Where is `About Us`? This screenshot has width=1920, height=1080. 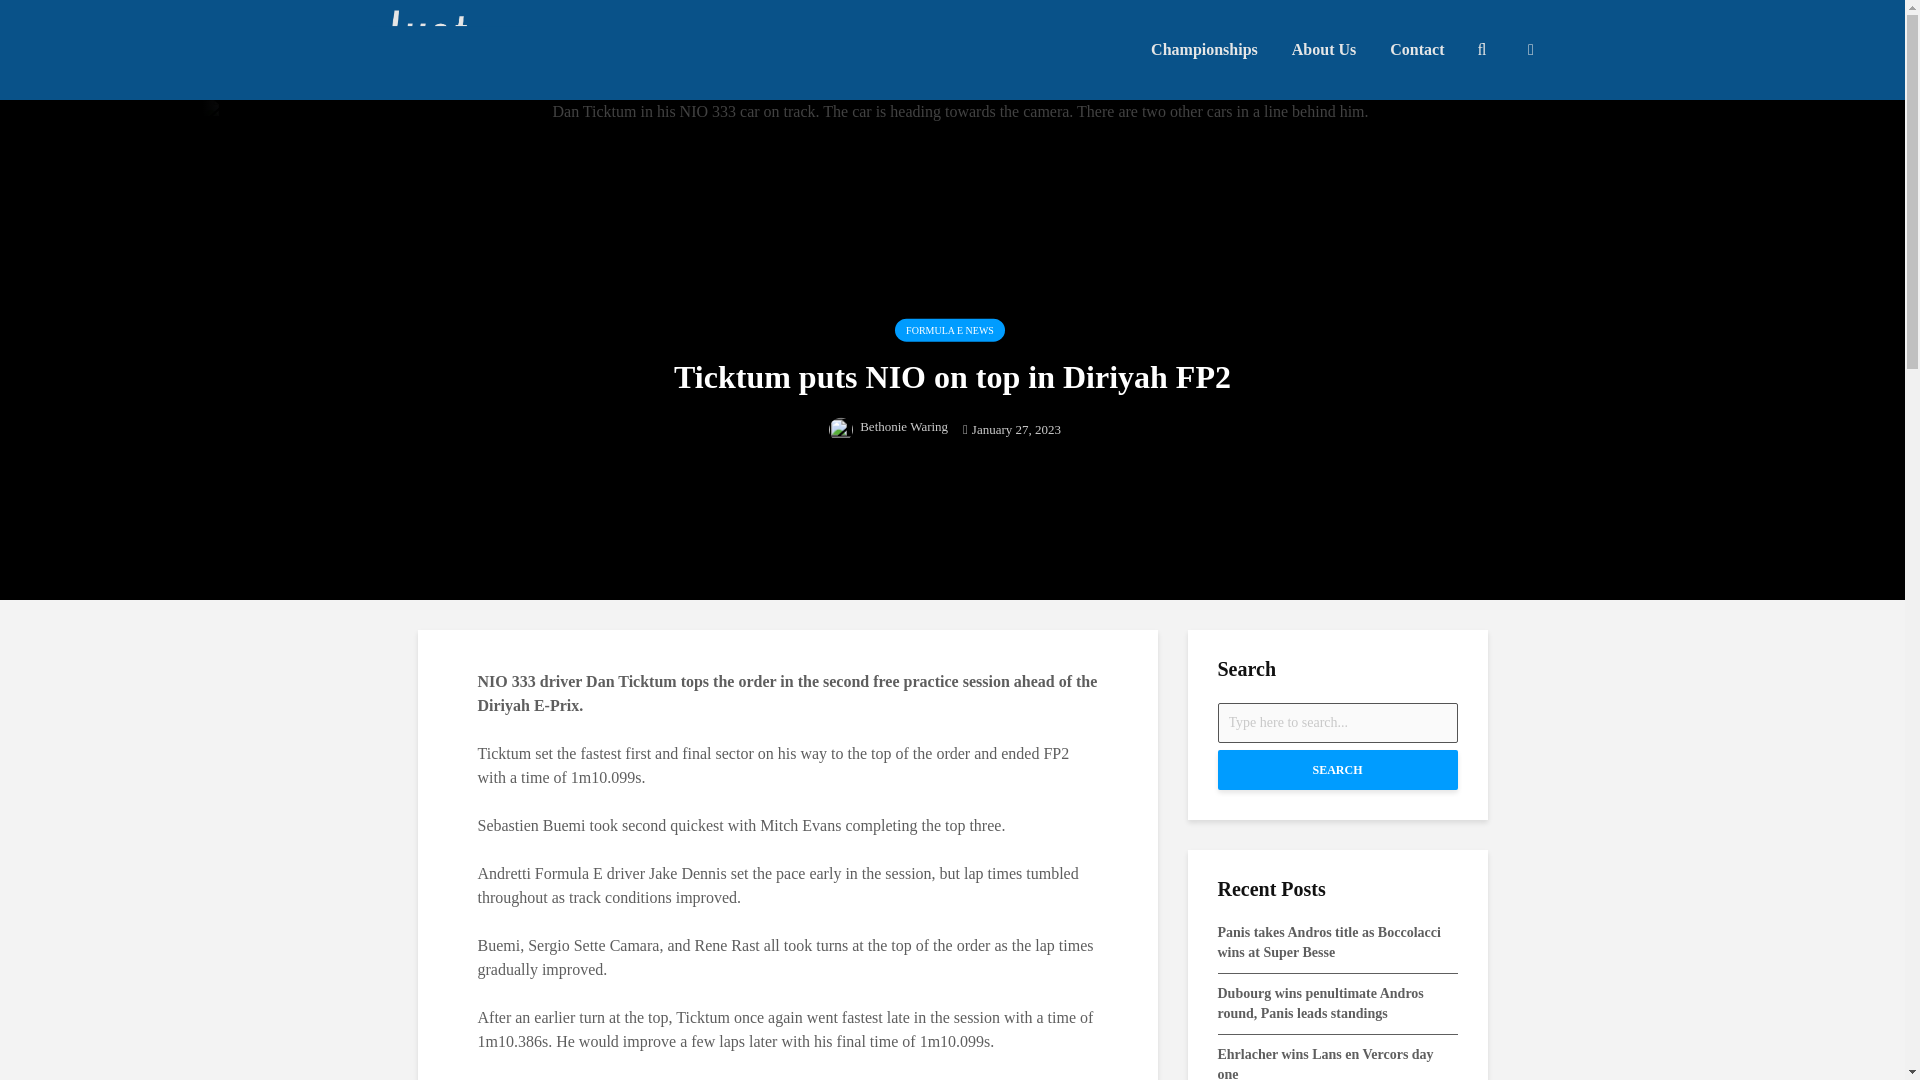
About Us is located at coordinates (1323, 50).